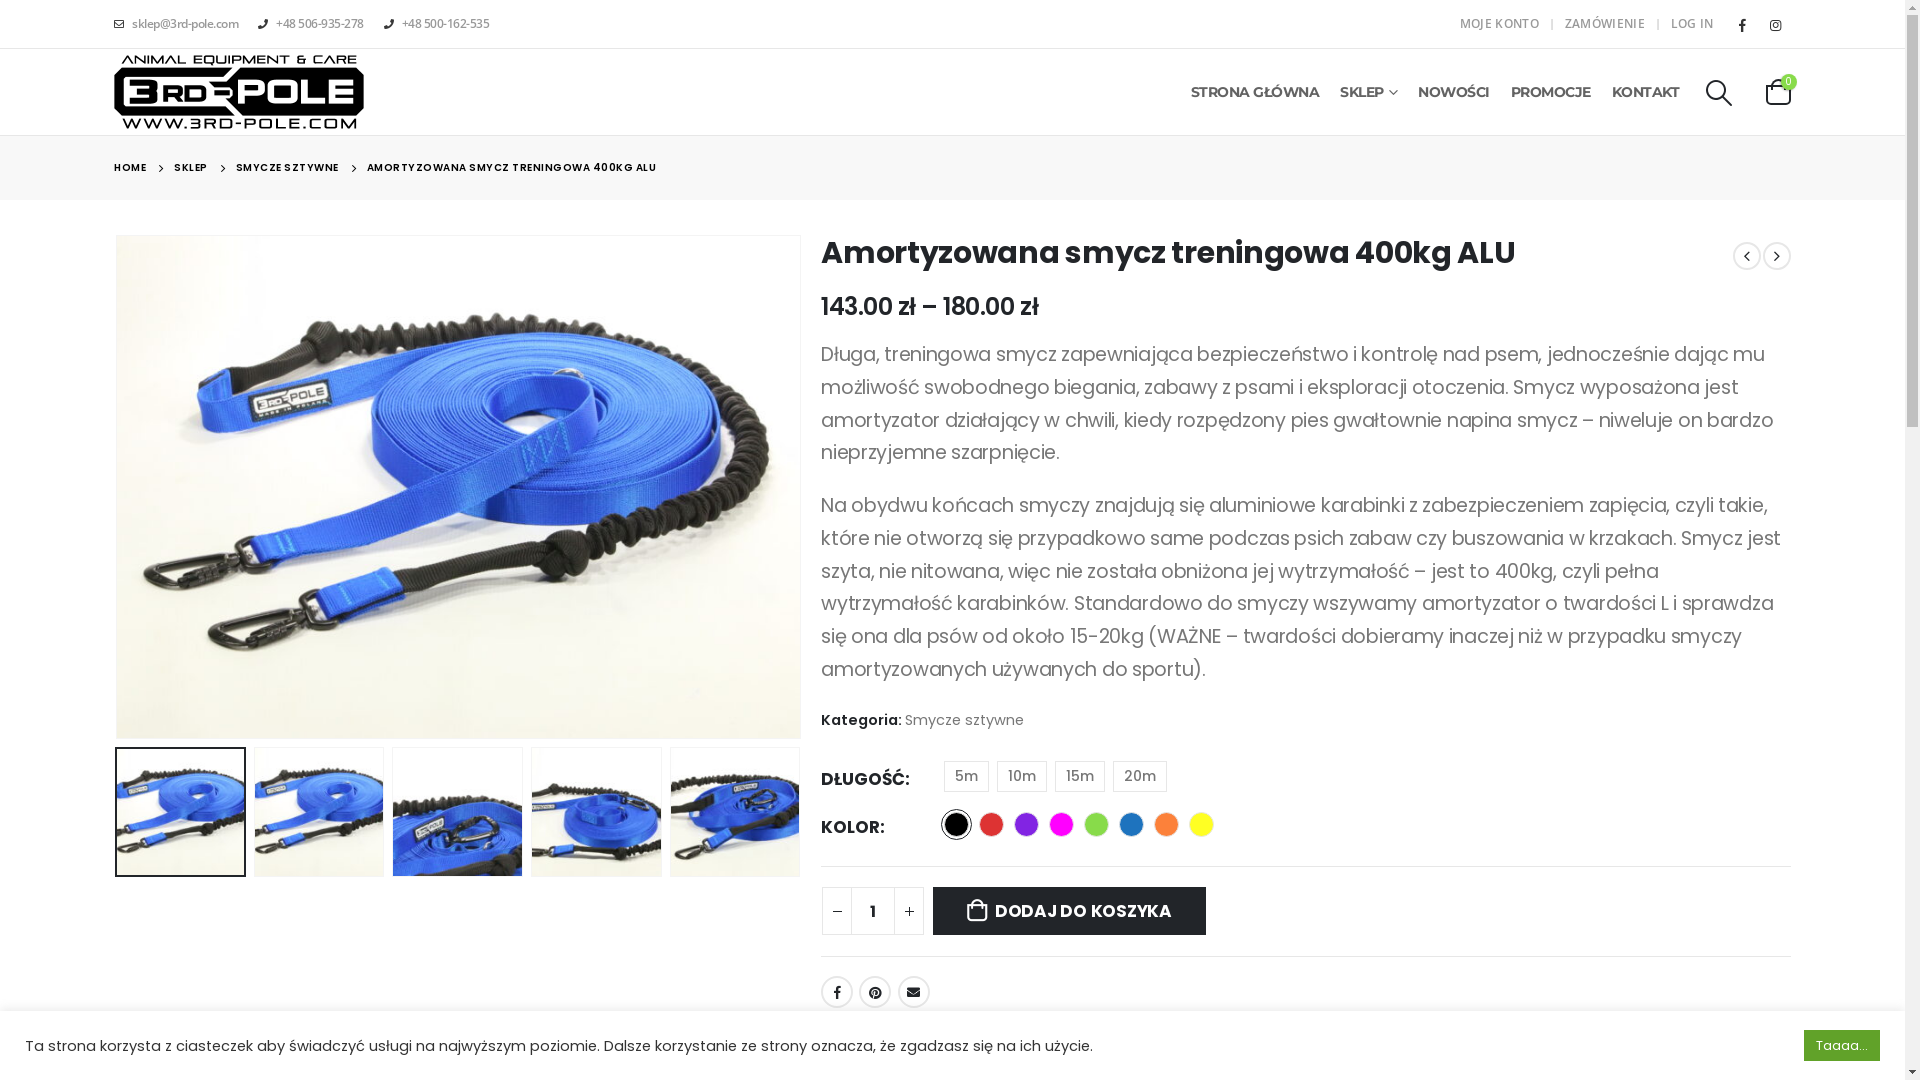  Describe the element at coordinates (966, 776) in the screenshot. I see `5m` at that location.